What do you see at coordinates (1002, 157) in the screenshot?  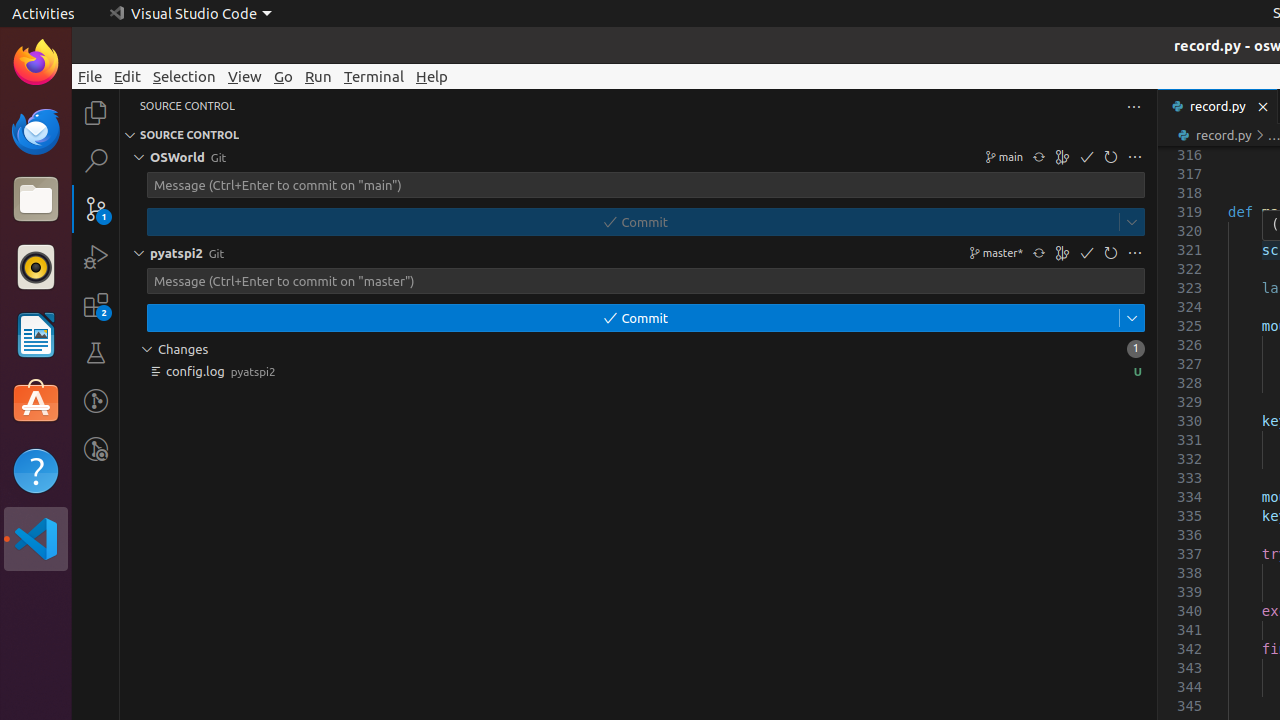 I see `main, Checkout Branch/Tag...` at bounding box center [1002, 157].